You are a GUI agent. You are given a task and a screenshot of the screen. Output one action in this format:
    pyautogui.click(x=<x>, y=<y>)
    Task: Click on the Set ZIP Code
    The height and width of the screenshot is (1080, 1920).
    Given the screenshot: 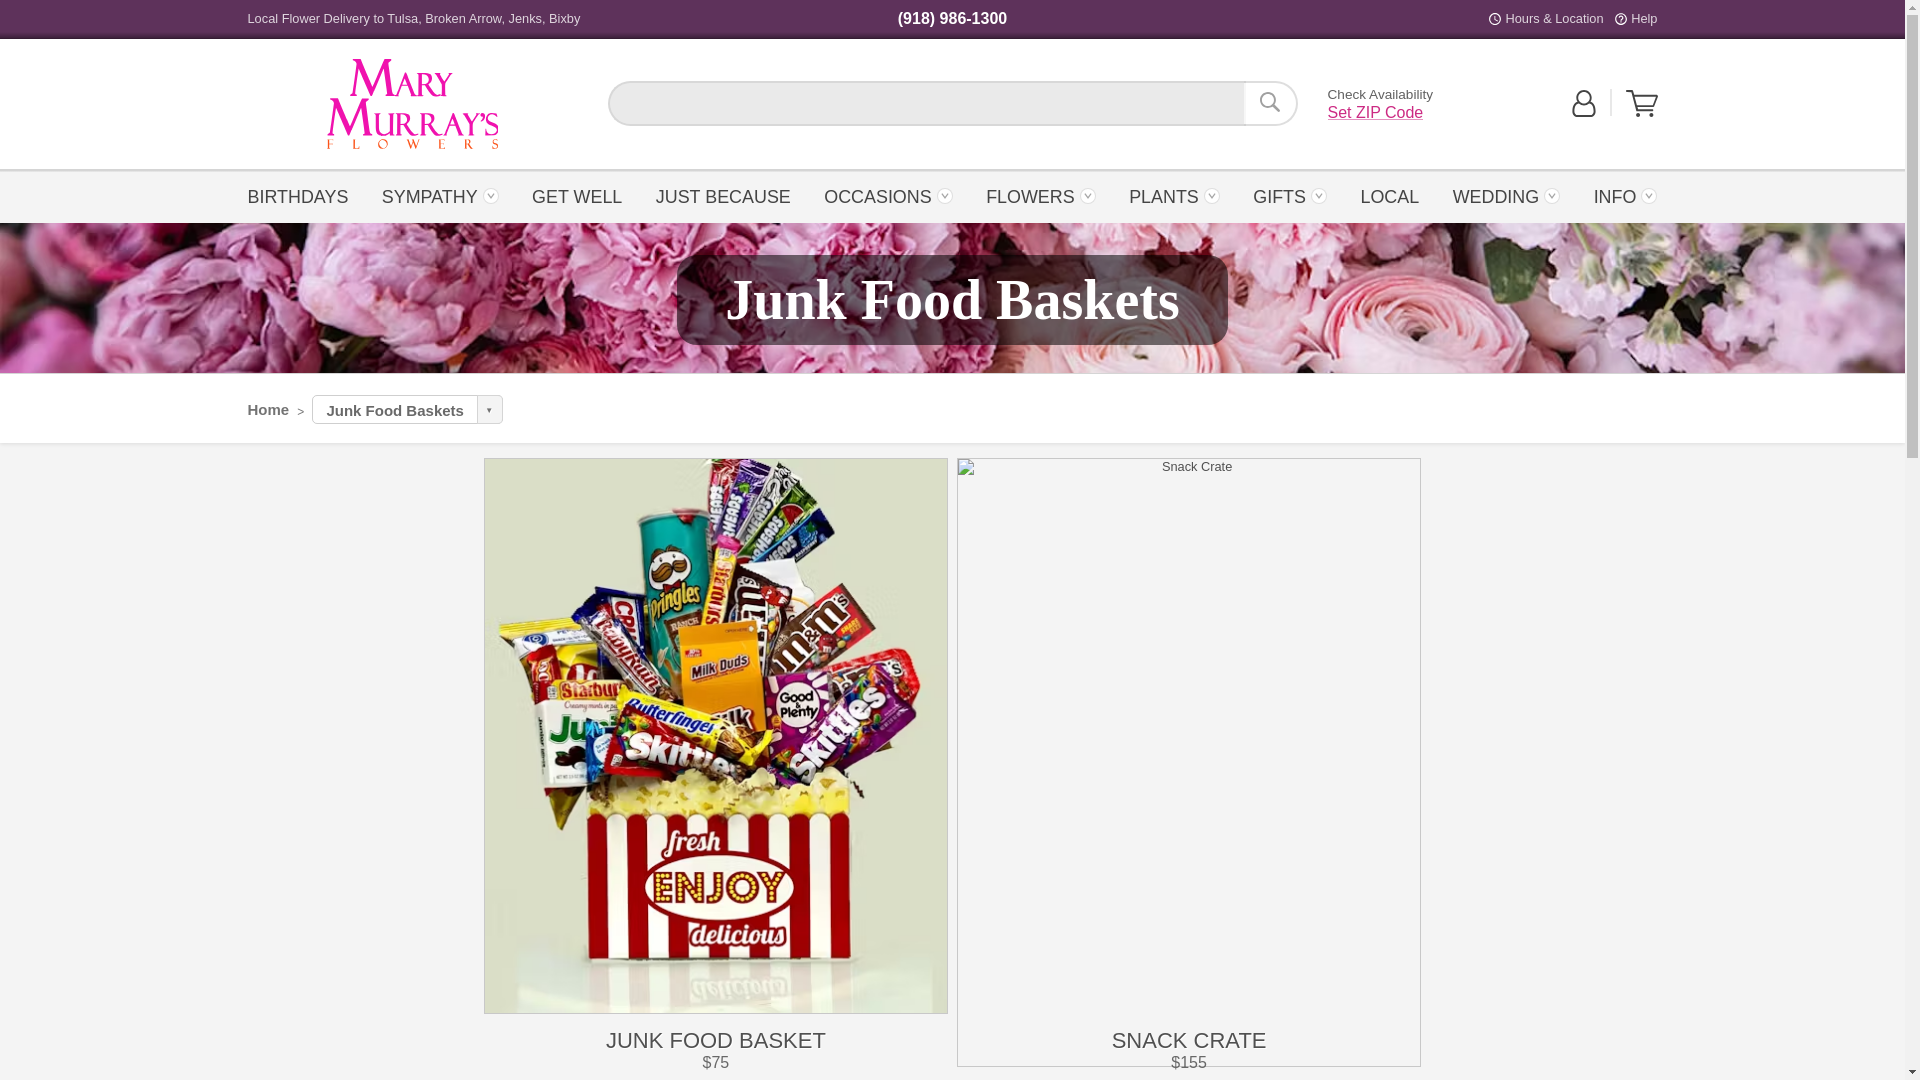 What is the action you would take?
    pyautogui.click(x=412, y=104)
    